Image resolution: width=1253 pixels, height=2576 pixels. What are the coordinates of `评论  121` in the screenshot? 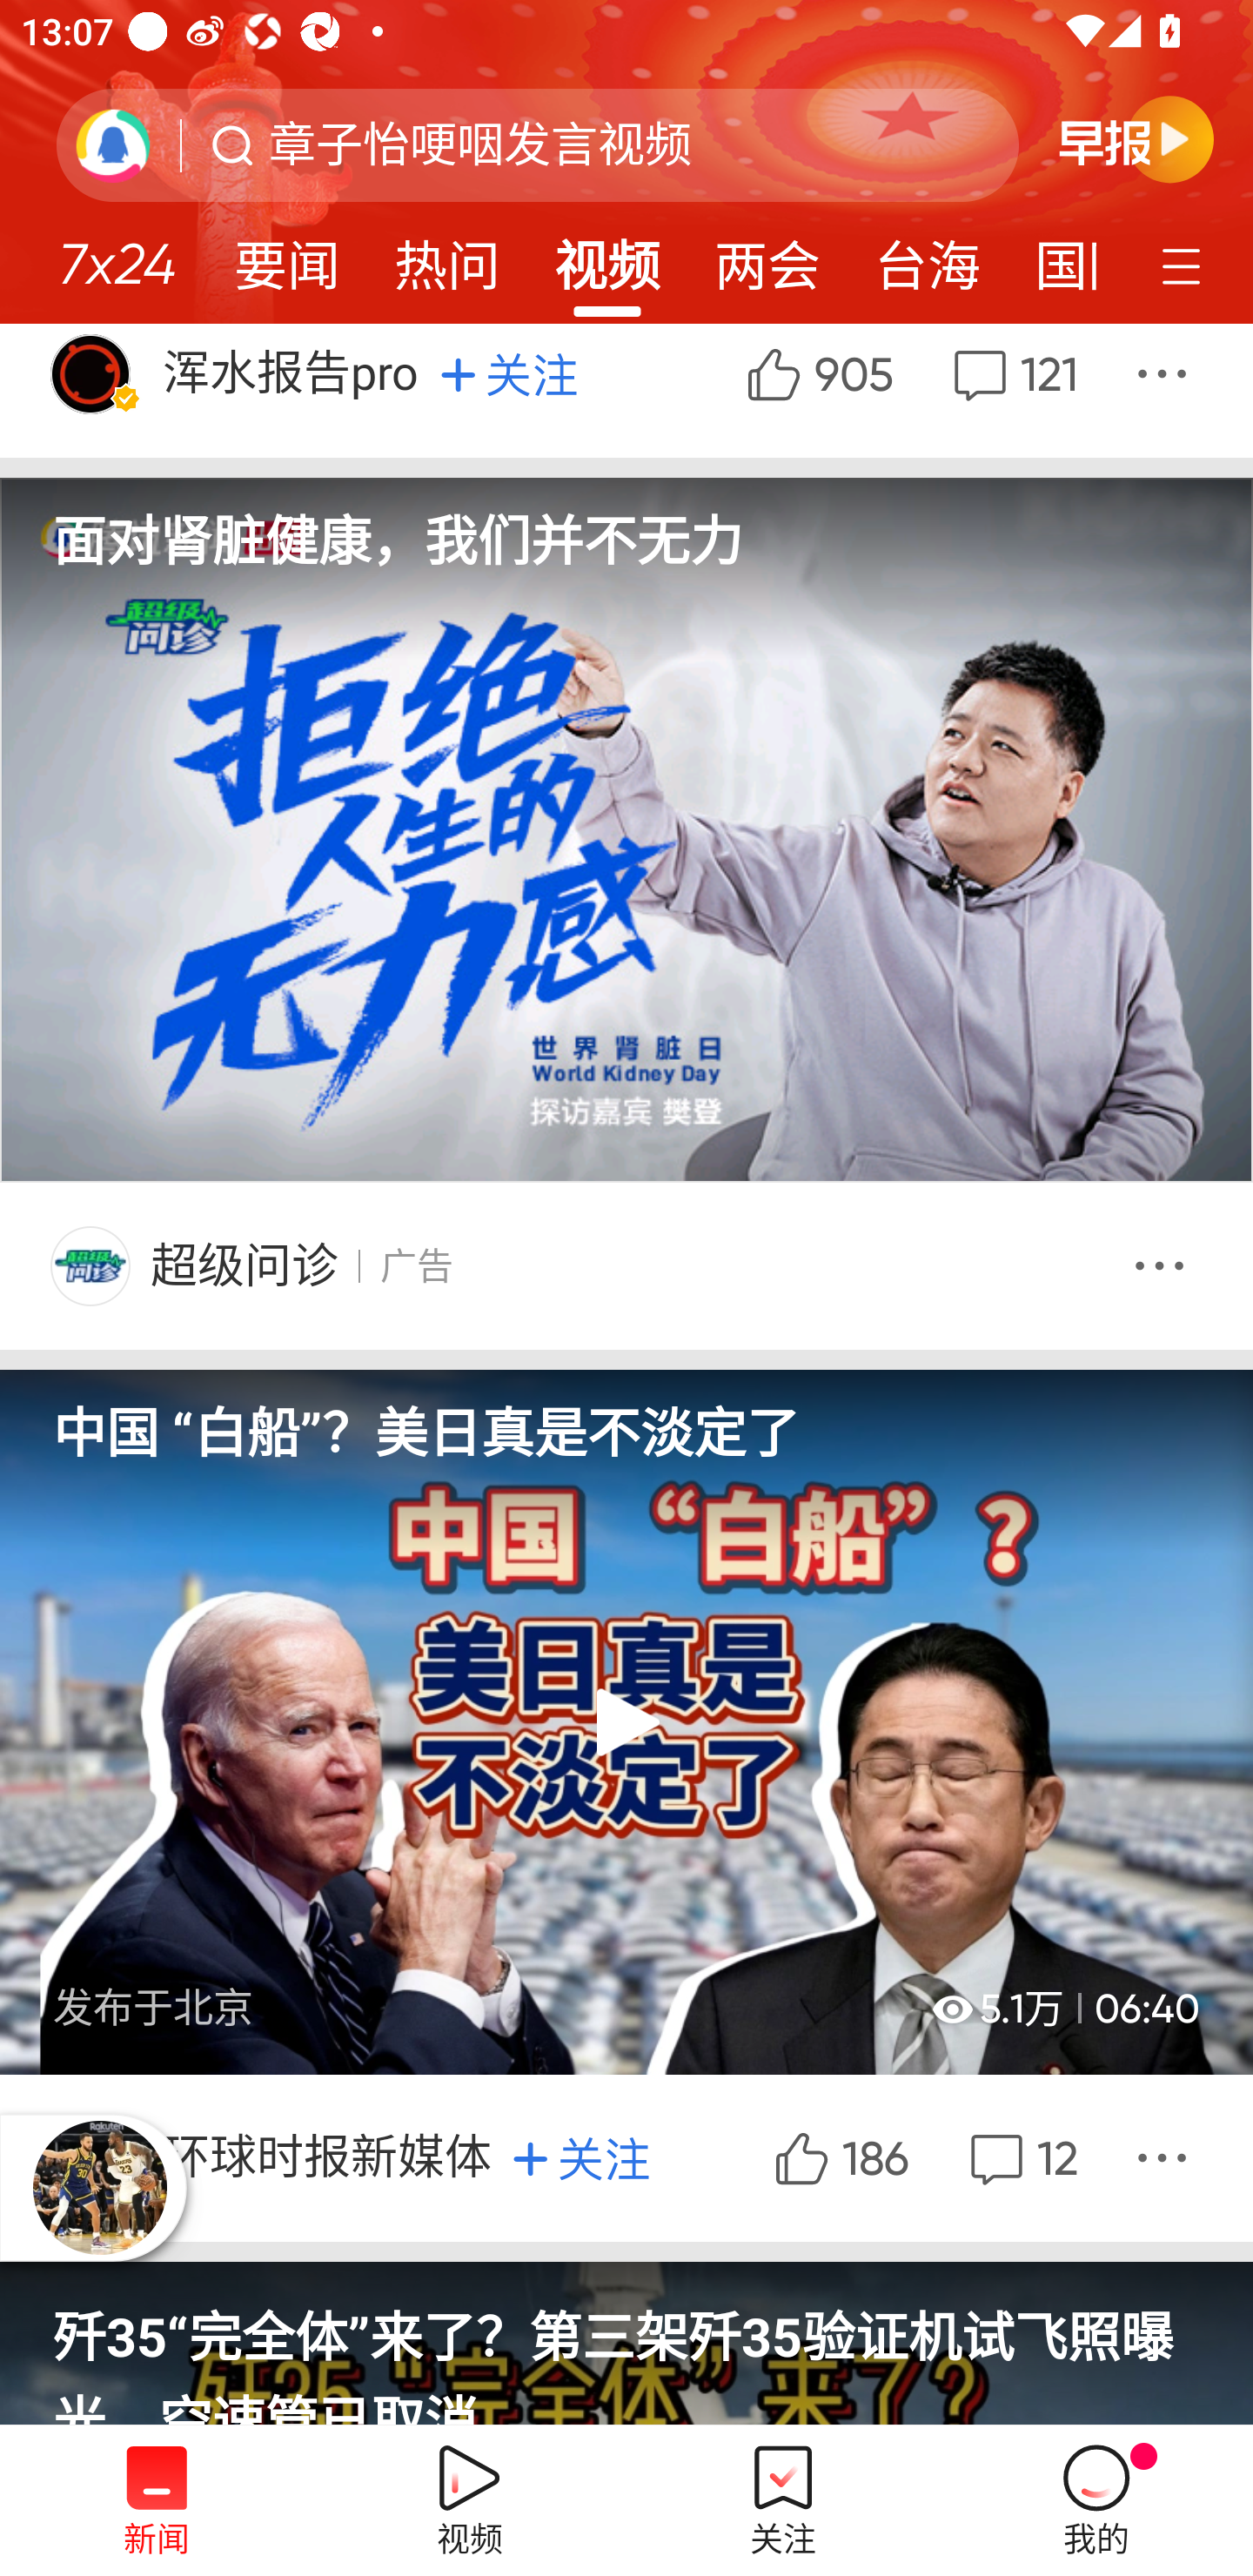 It's located at (1012, 391).